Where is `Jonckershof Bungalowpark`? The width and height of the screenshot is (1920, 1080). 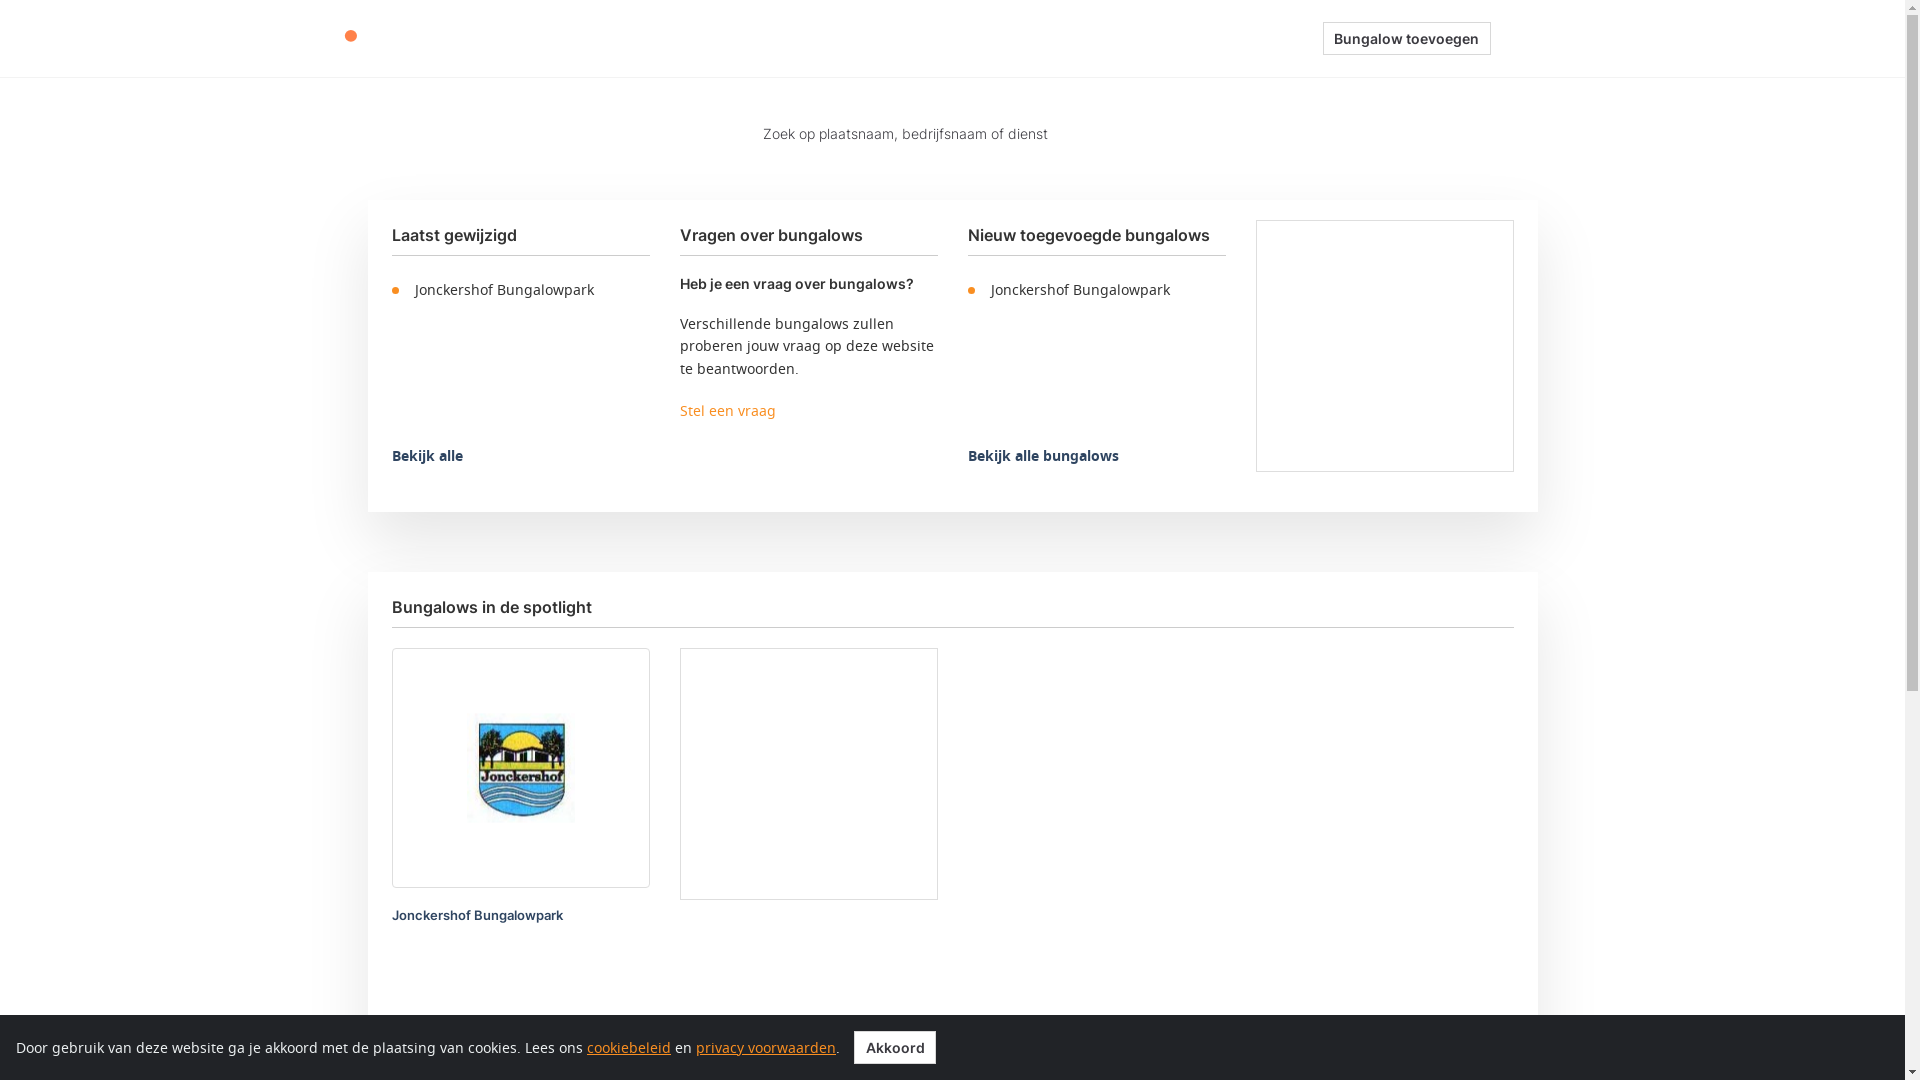 Jonckershof Bungalowpark is located at coordinates (478, 915).